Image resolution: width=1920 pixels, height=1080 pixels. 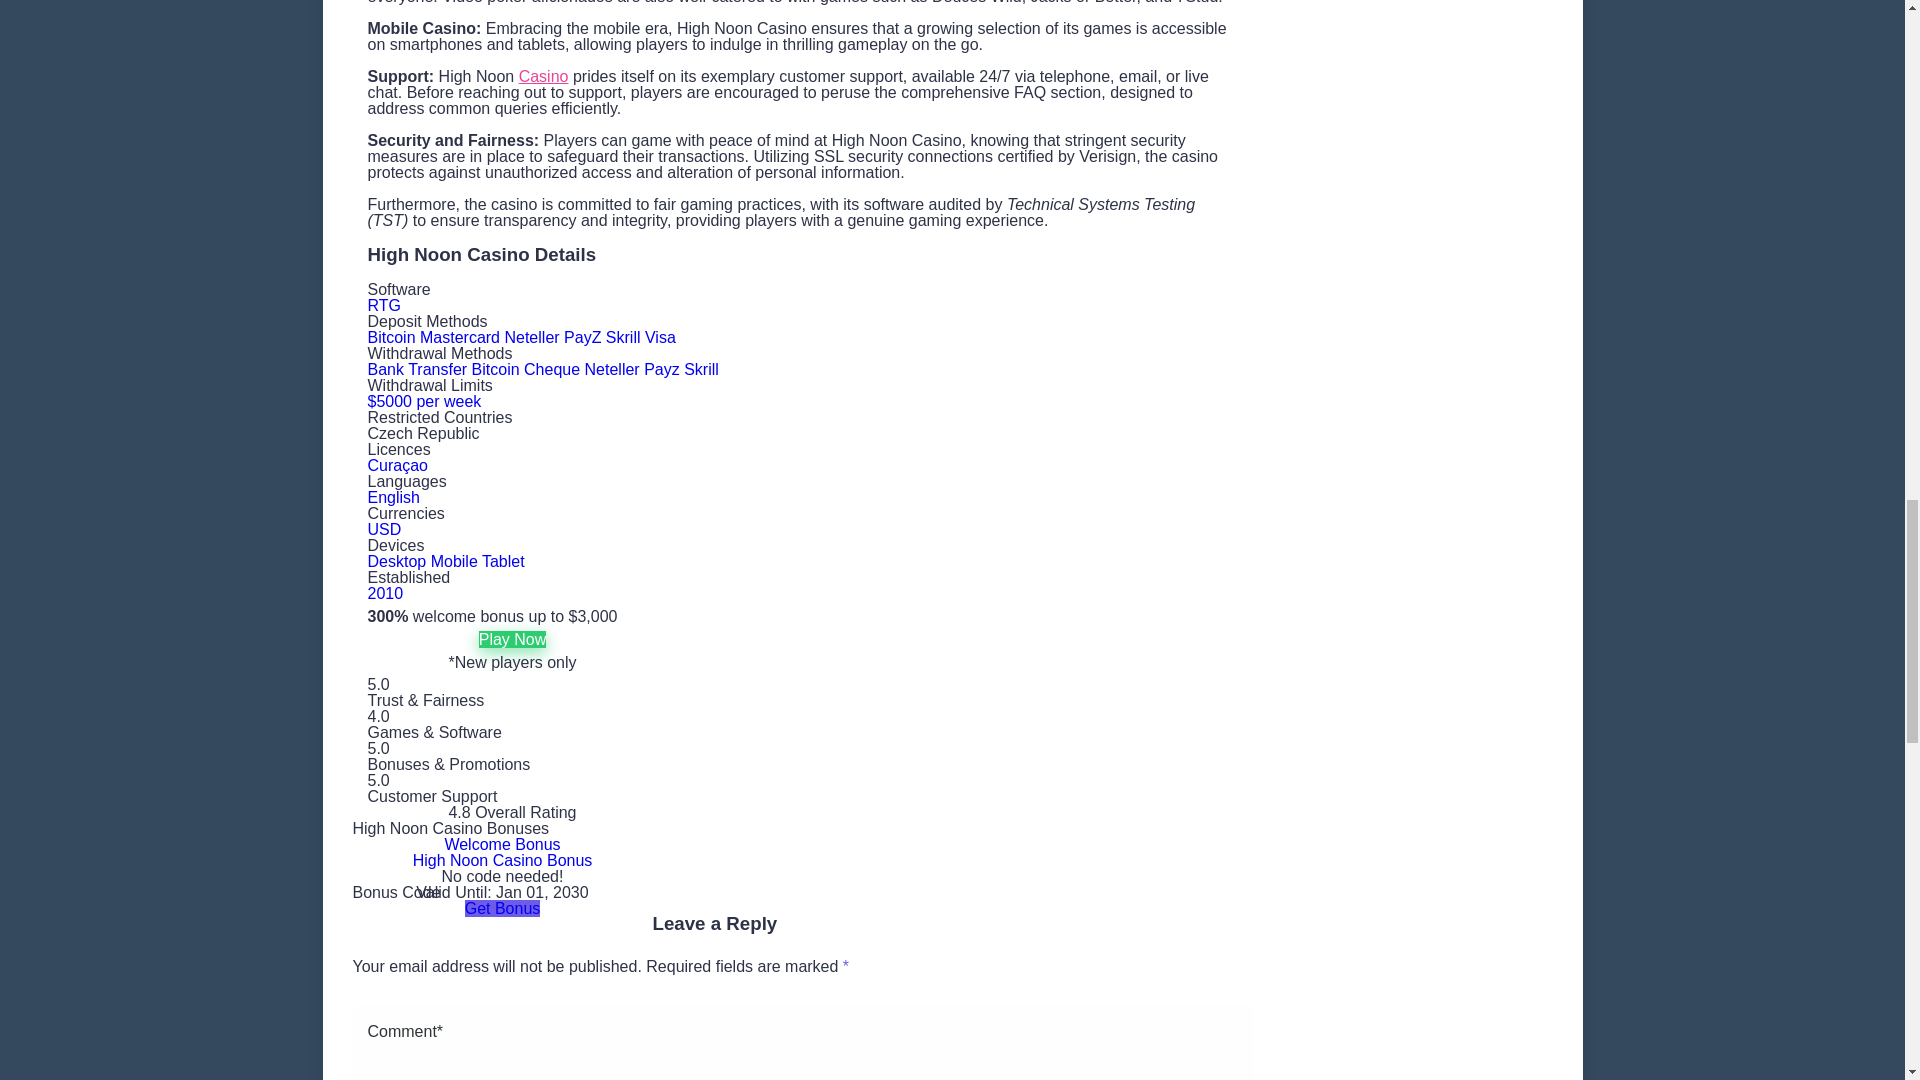 I want to click on Neteller, so click(x=612, y=369).